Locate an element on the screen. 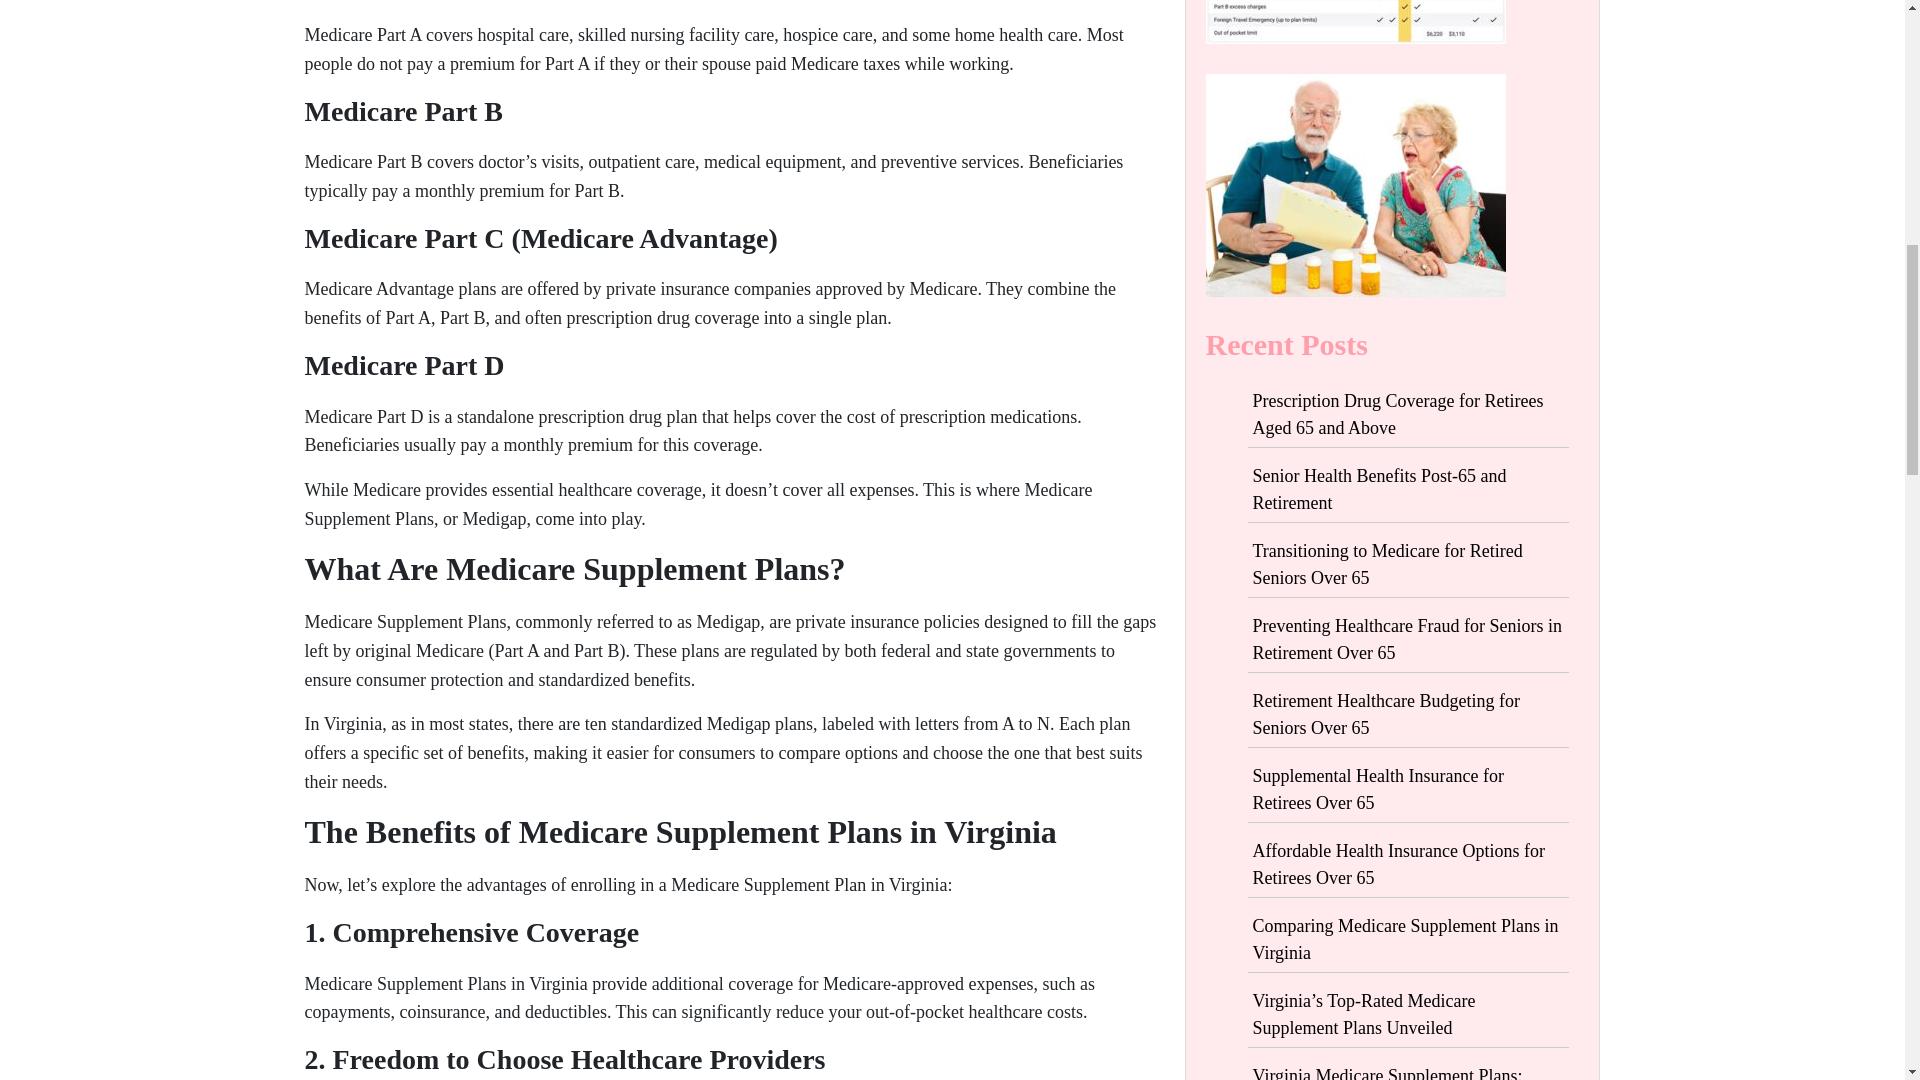 The height and width of the screenshot is (1080, 1920). Transitioning to Medicare for Retired Seniors Over 65 is located at coordinates (1386, 564).